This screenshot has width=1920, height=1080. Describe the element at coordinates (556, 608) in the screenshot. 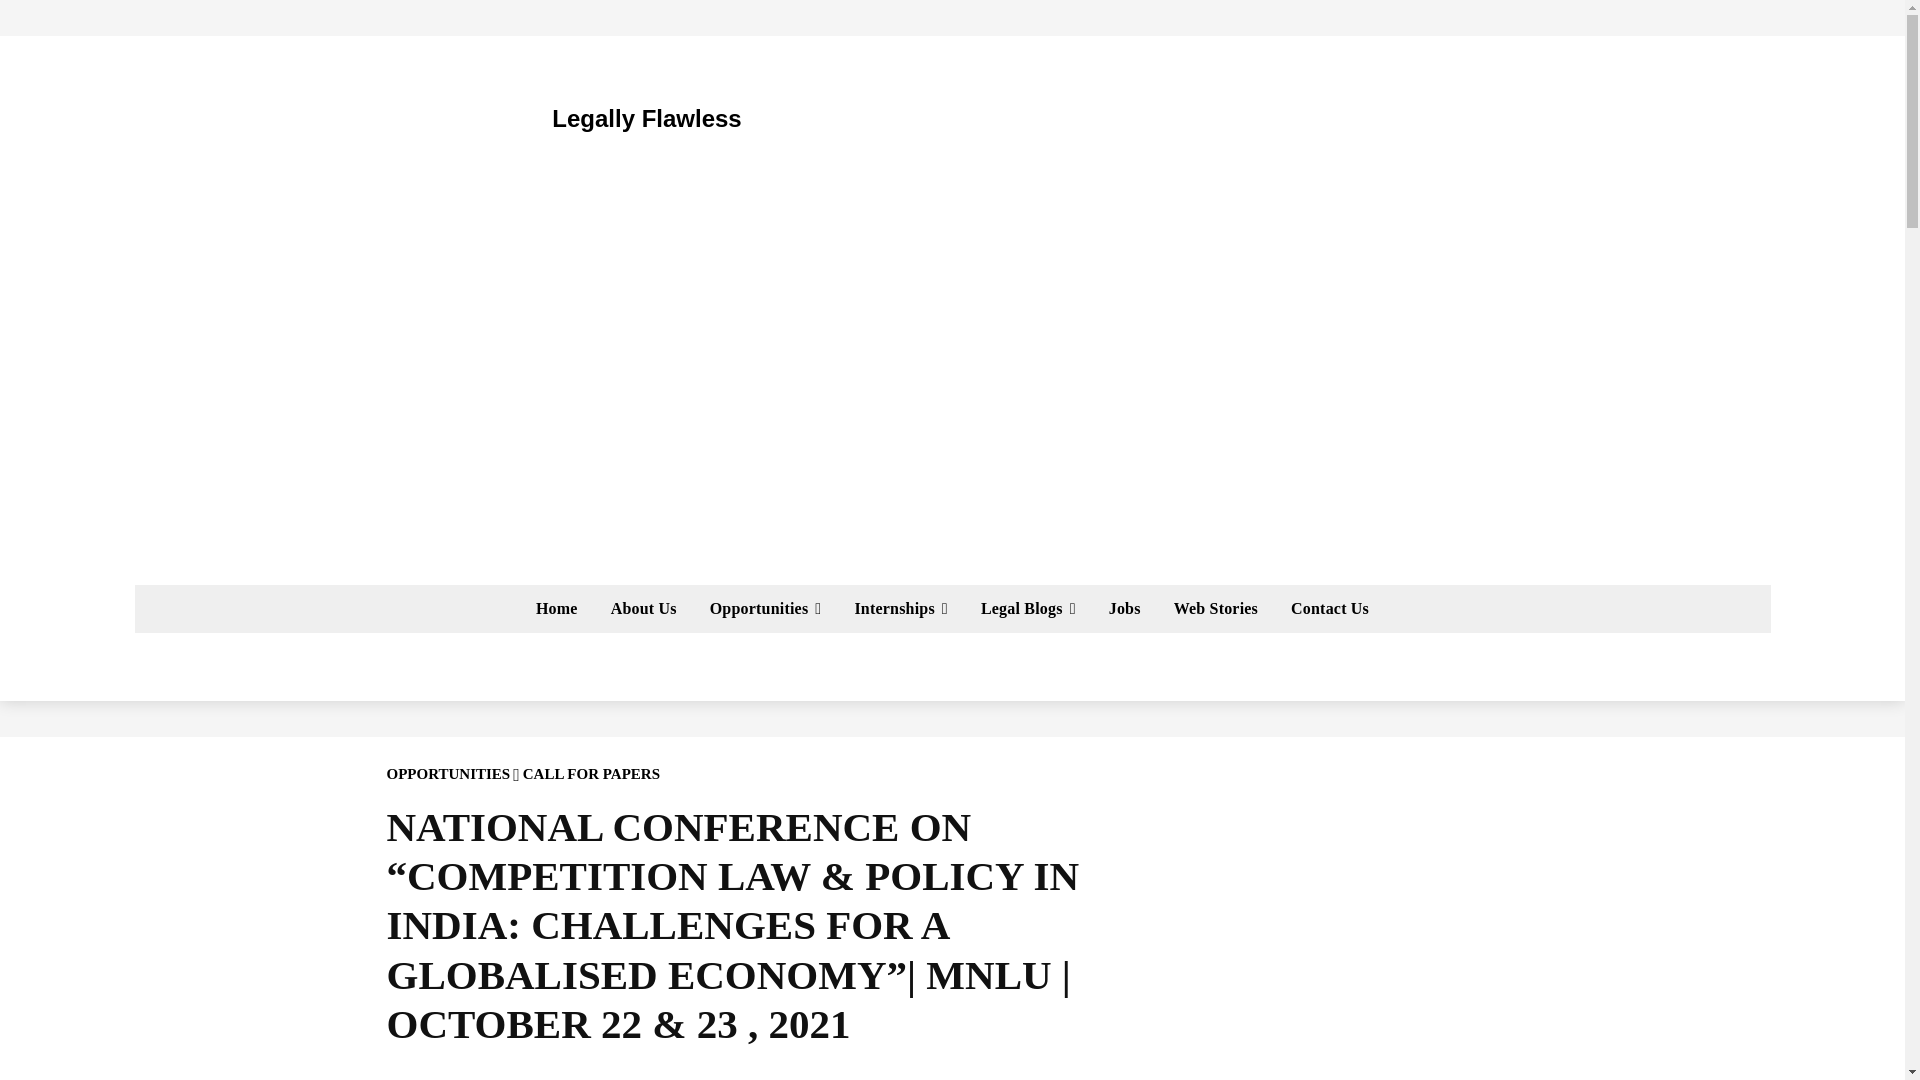

I see `Home` at that location.